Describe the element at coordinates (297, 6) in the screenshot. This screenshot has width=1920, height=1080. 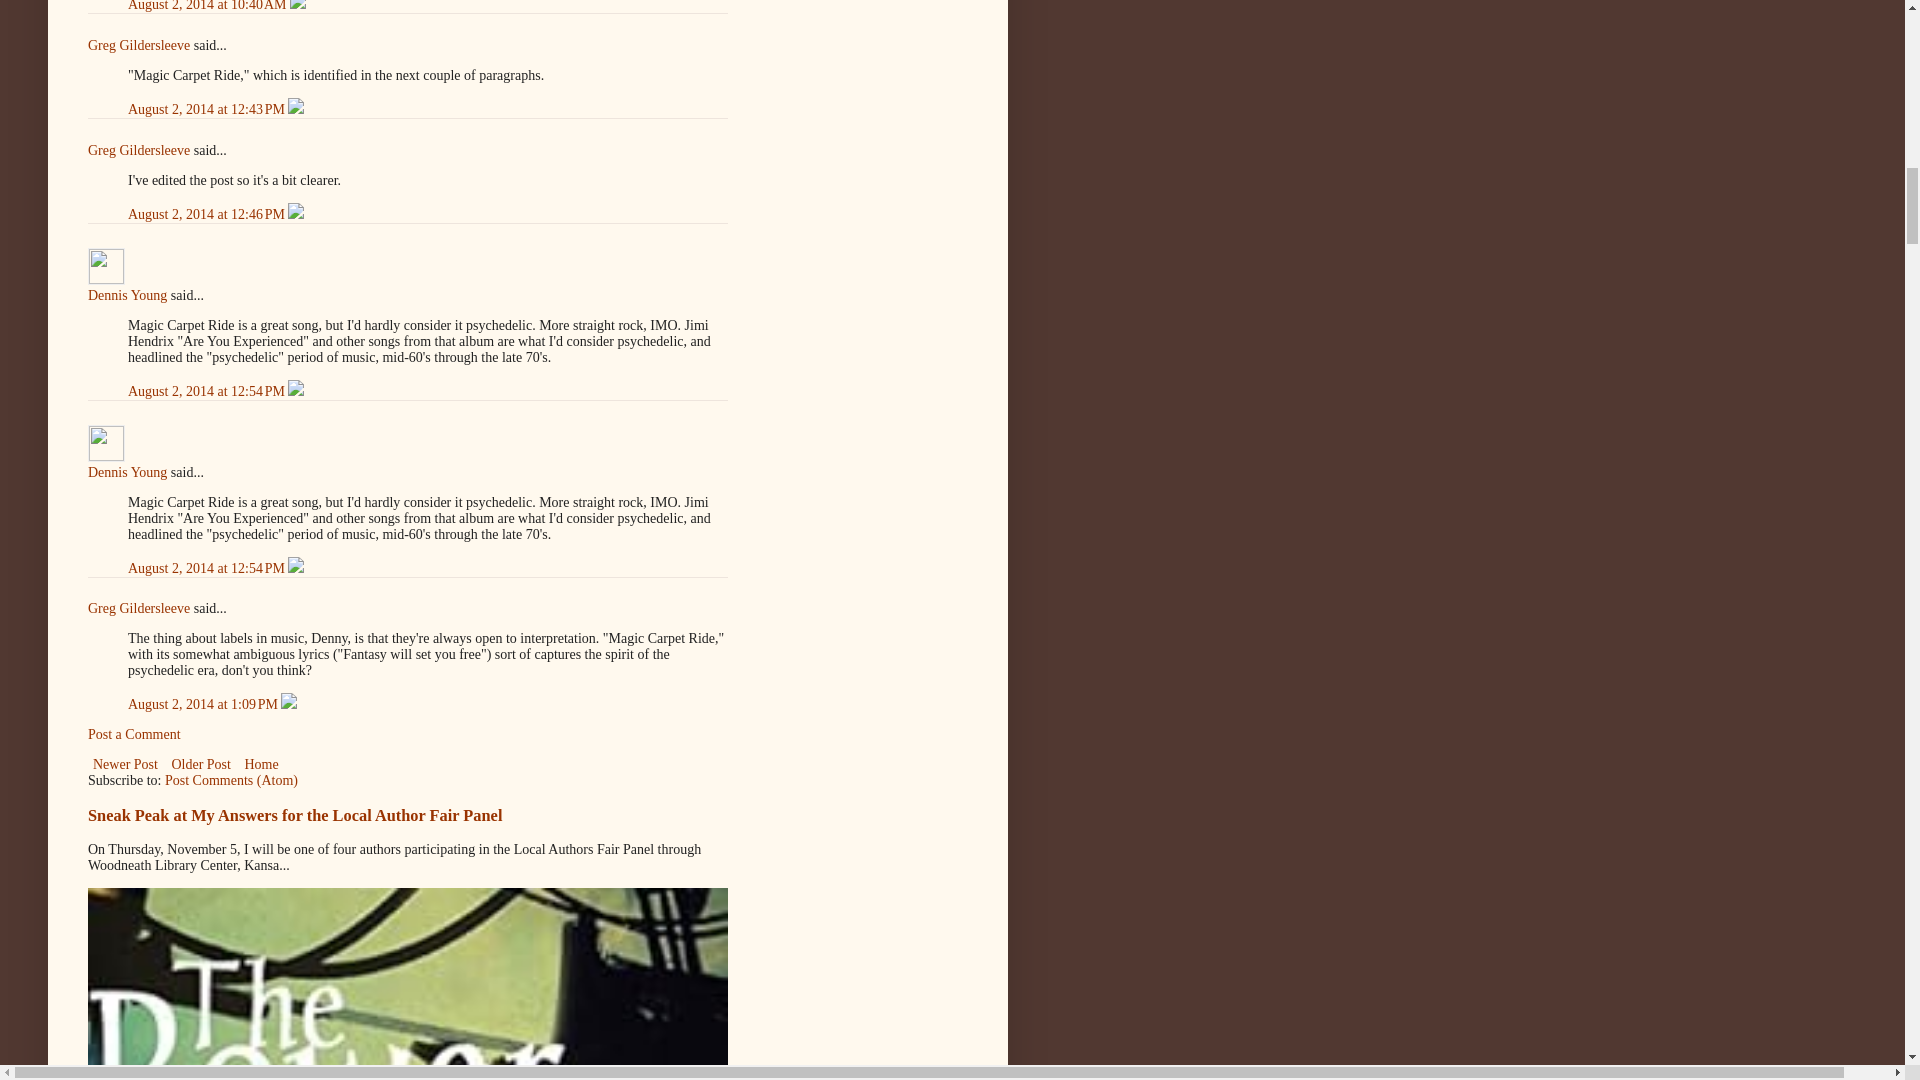
I see `Delete Comment` at that location.